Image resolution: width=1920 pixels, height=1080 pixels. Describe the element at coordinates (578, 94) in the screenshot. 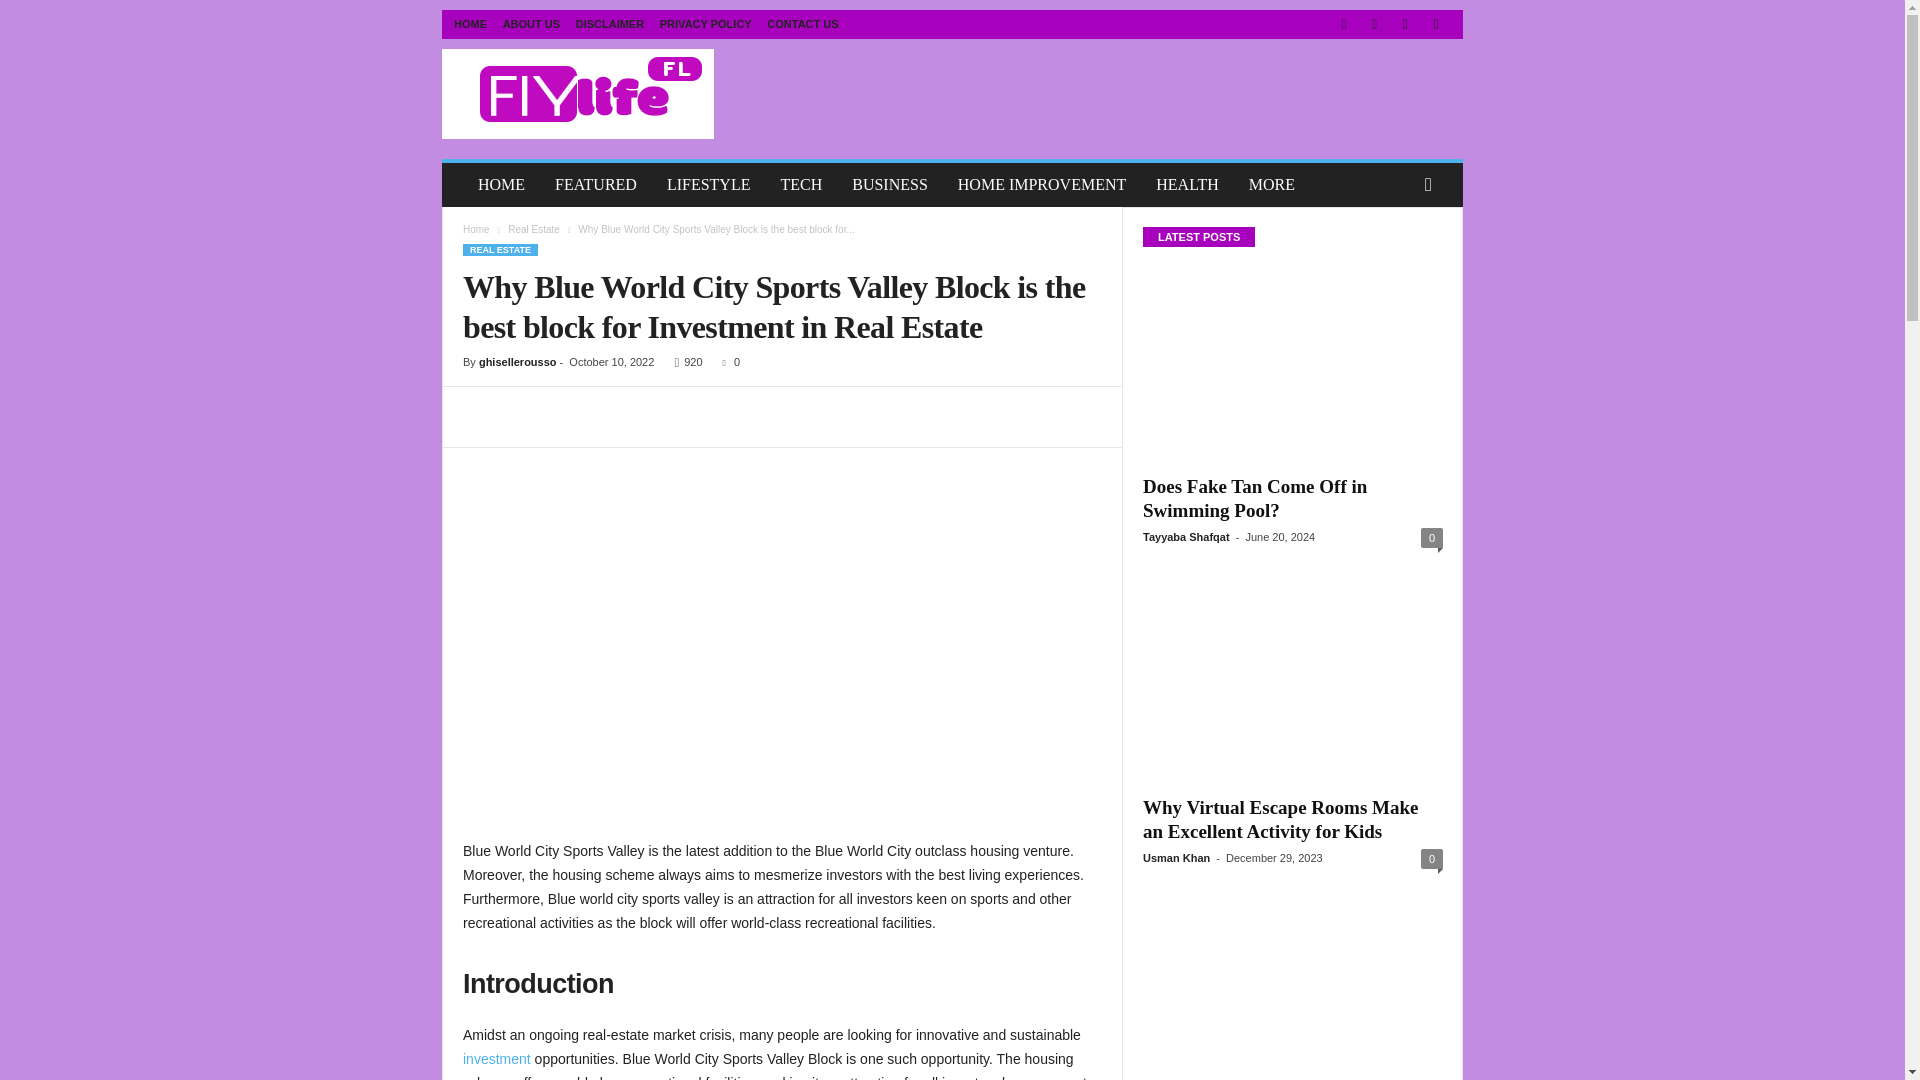

I see `FIY Life` at that location.